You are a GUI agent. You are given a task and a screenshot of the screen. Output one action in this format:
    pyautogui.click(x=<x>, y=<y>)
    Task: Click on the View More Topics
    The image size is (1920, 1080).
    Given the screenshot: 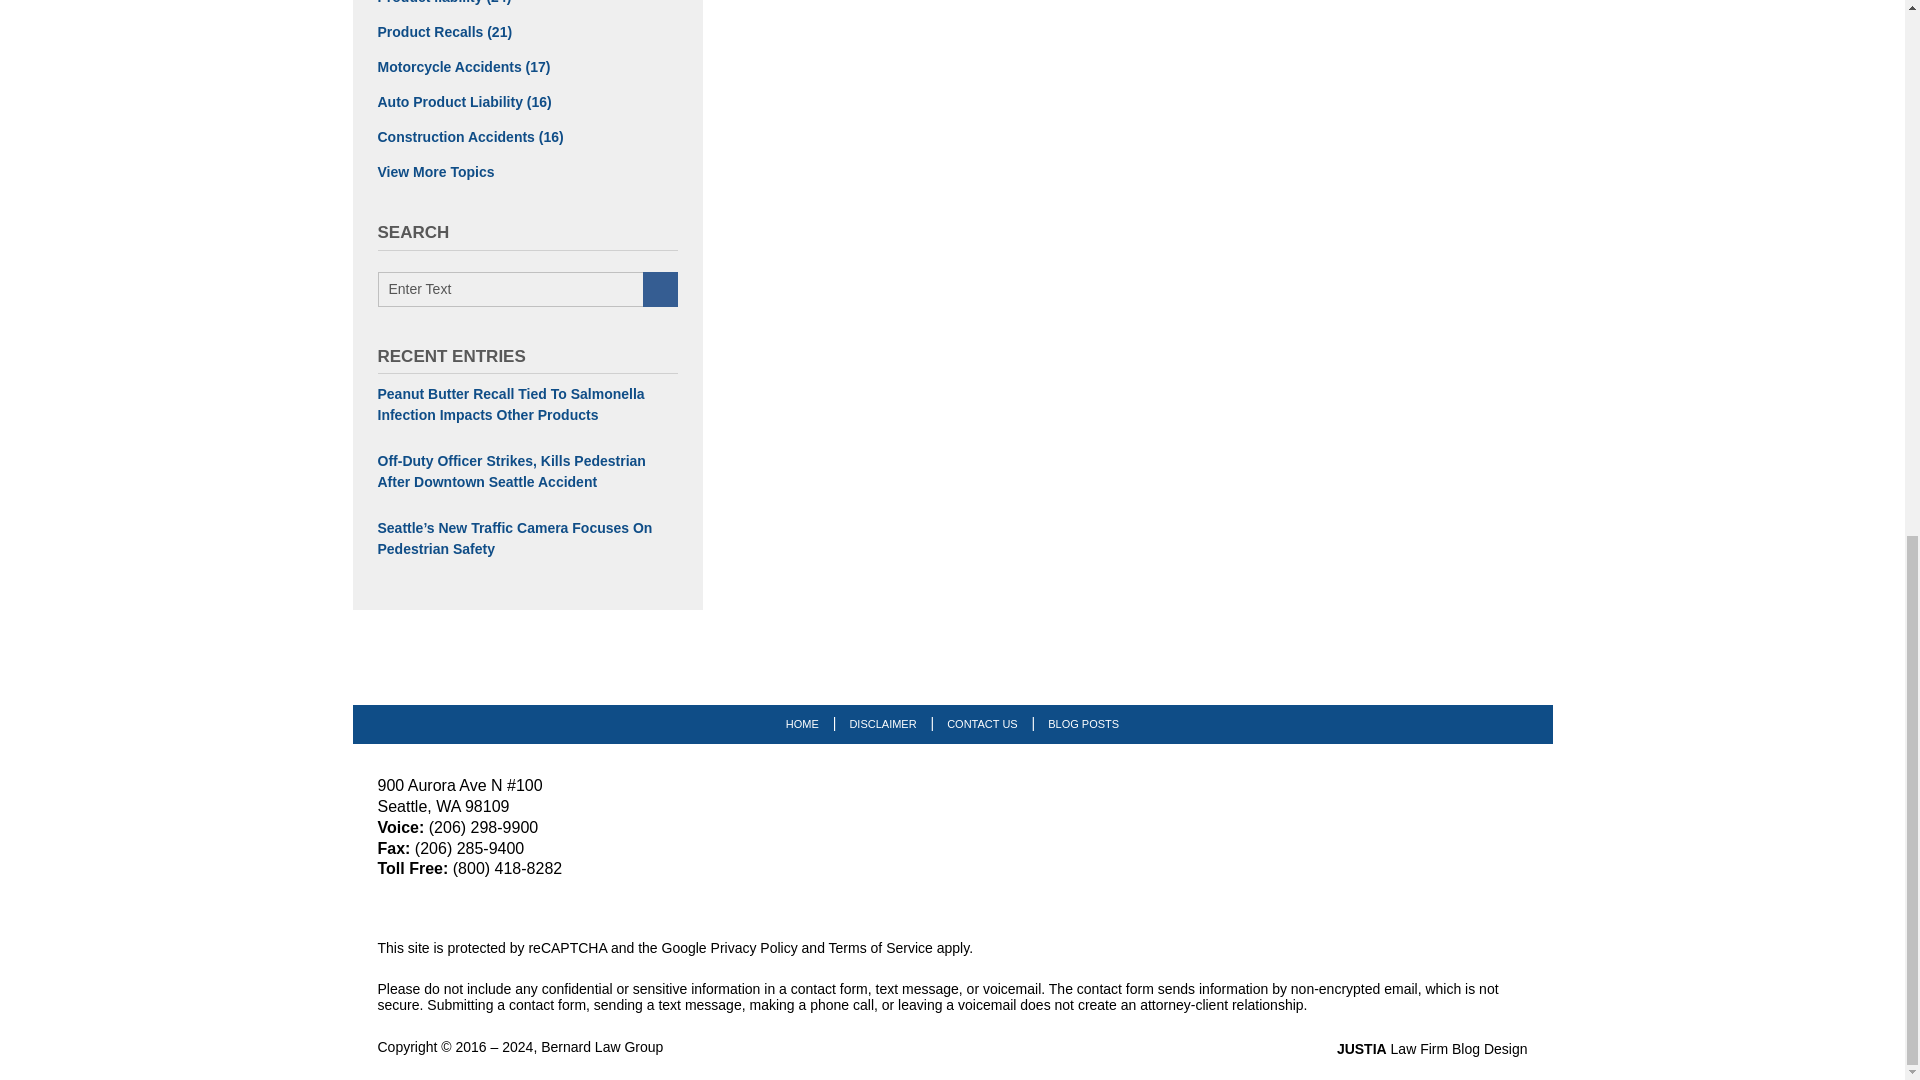 What is the action you would take?
    pyautogui.click(x=528, y=172)
    